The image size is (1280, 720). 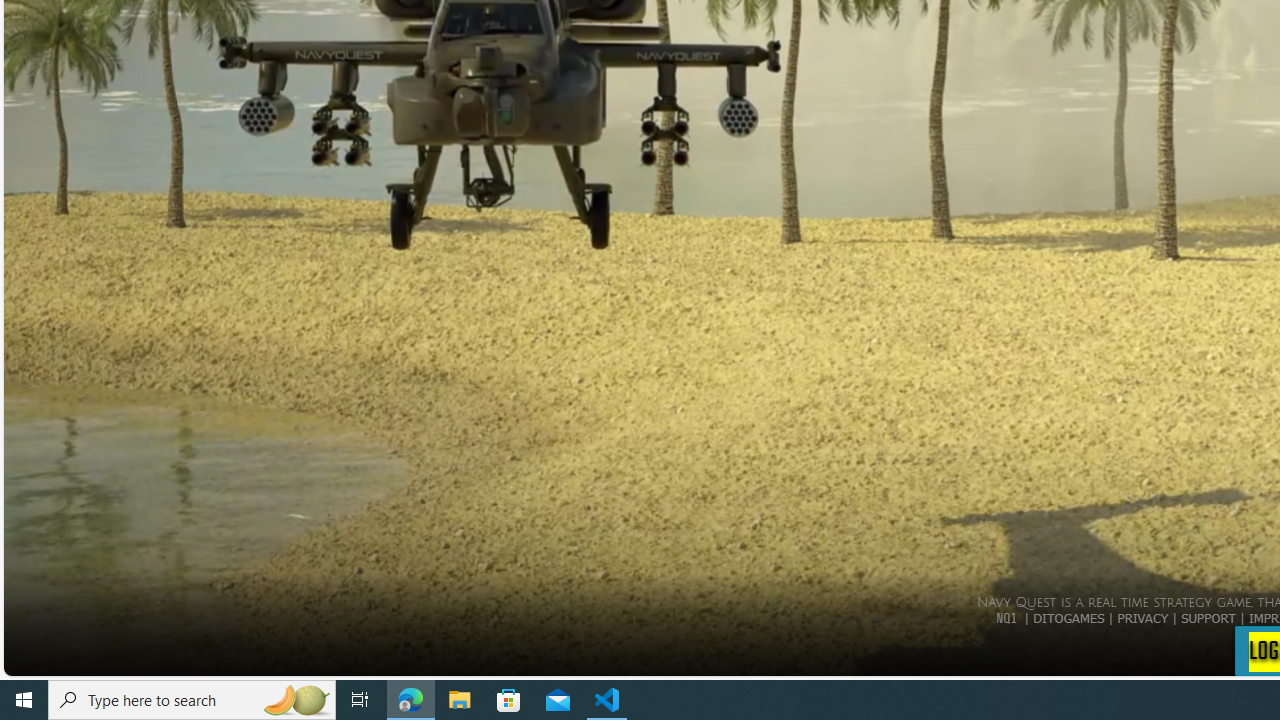 What do you see at coordinates (460, 700) in the screenshot?
I see `File Explorer` at bounding box center [460, 700].